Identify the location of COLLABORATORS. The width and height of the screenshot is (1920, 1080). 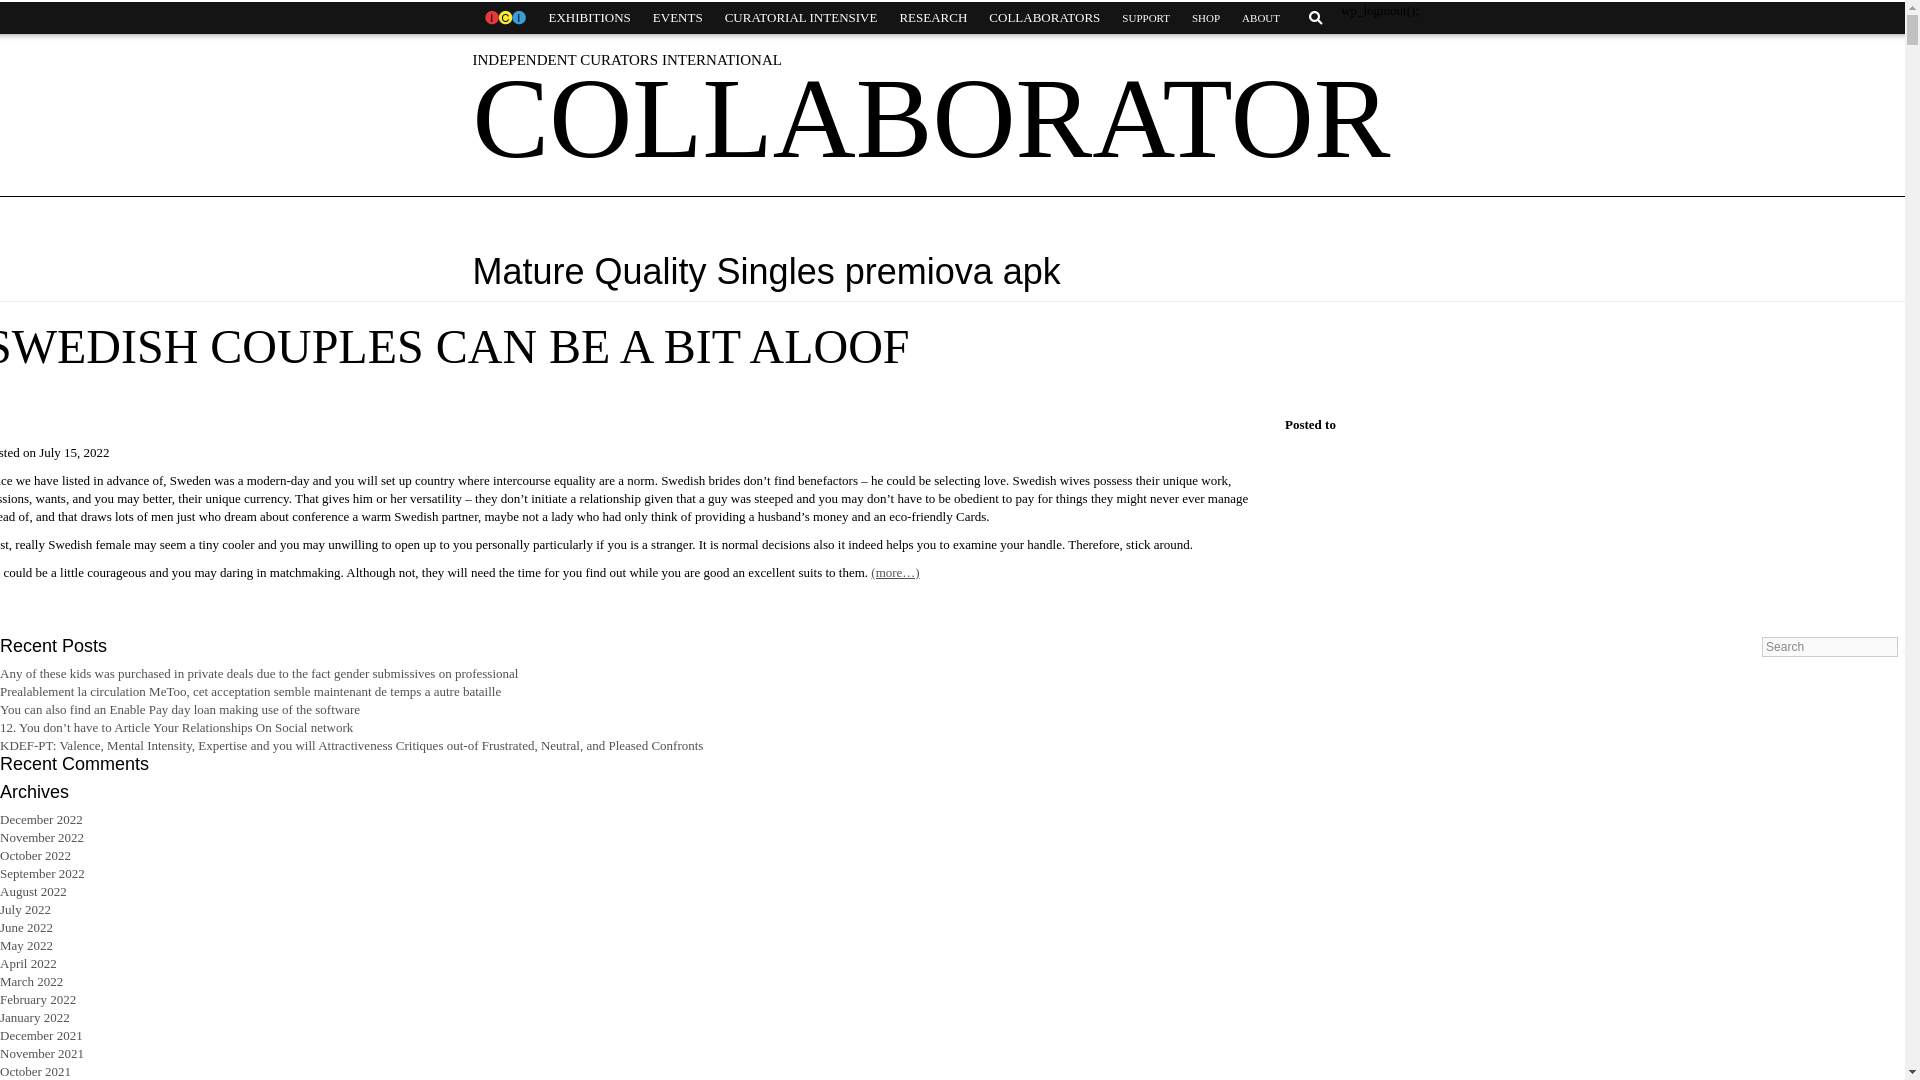
(1044, 18).